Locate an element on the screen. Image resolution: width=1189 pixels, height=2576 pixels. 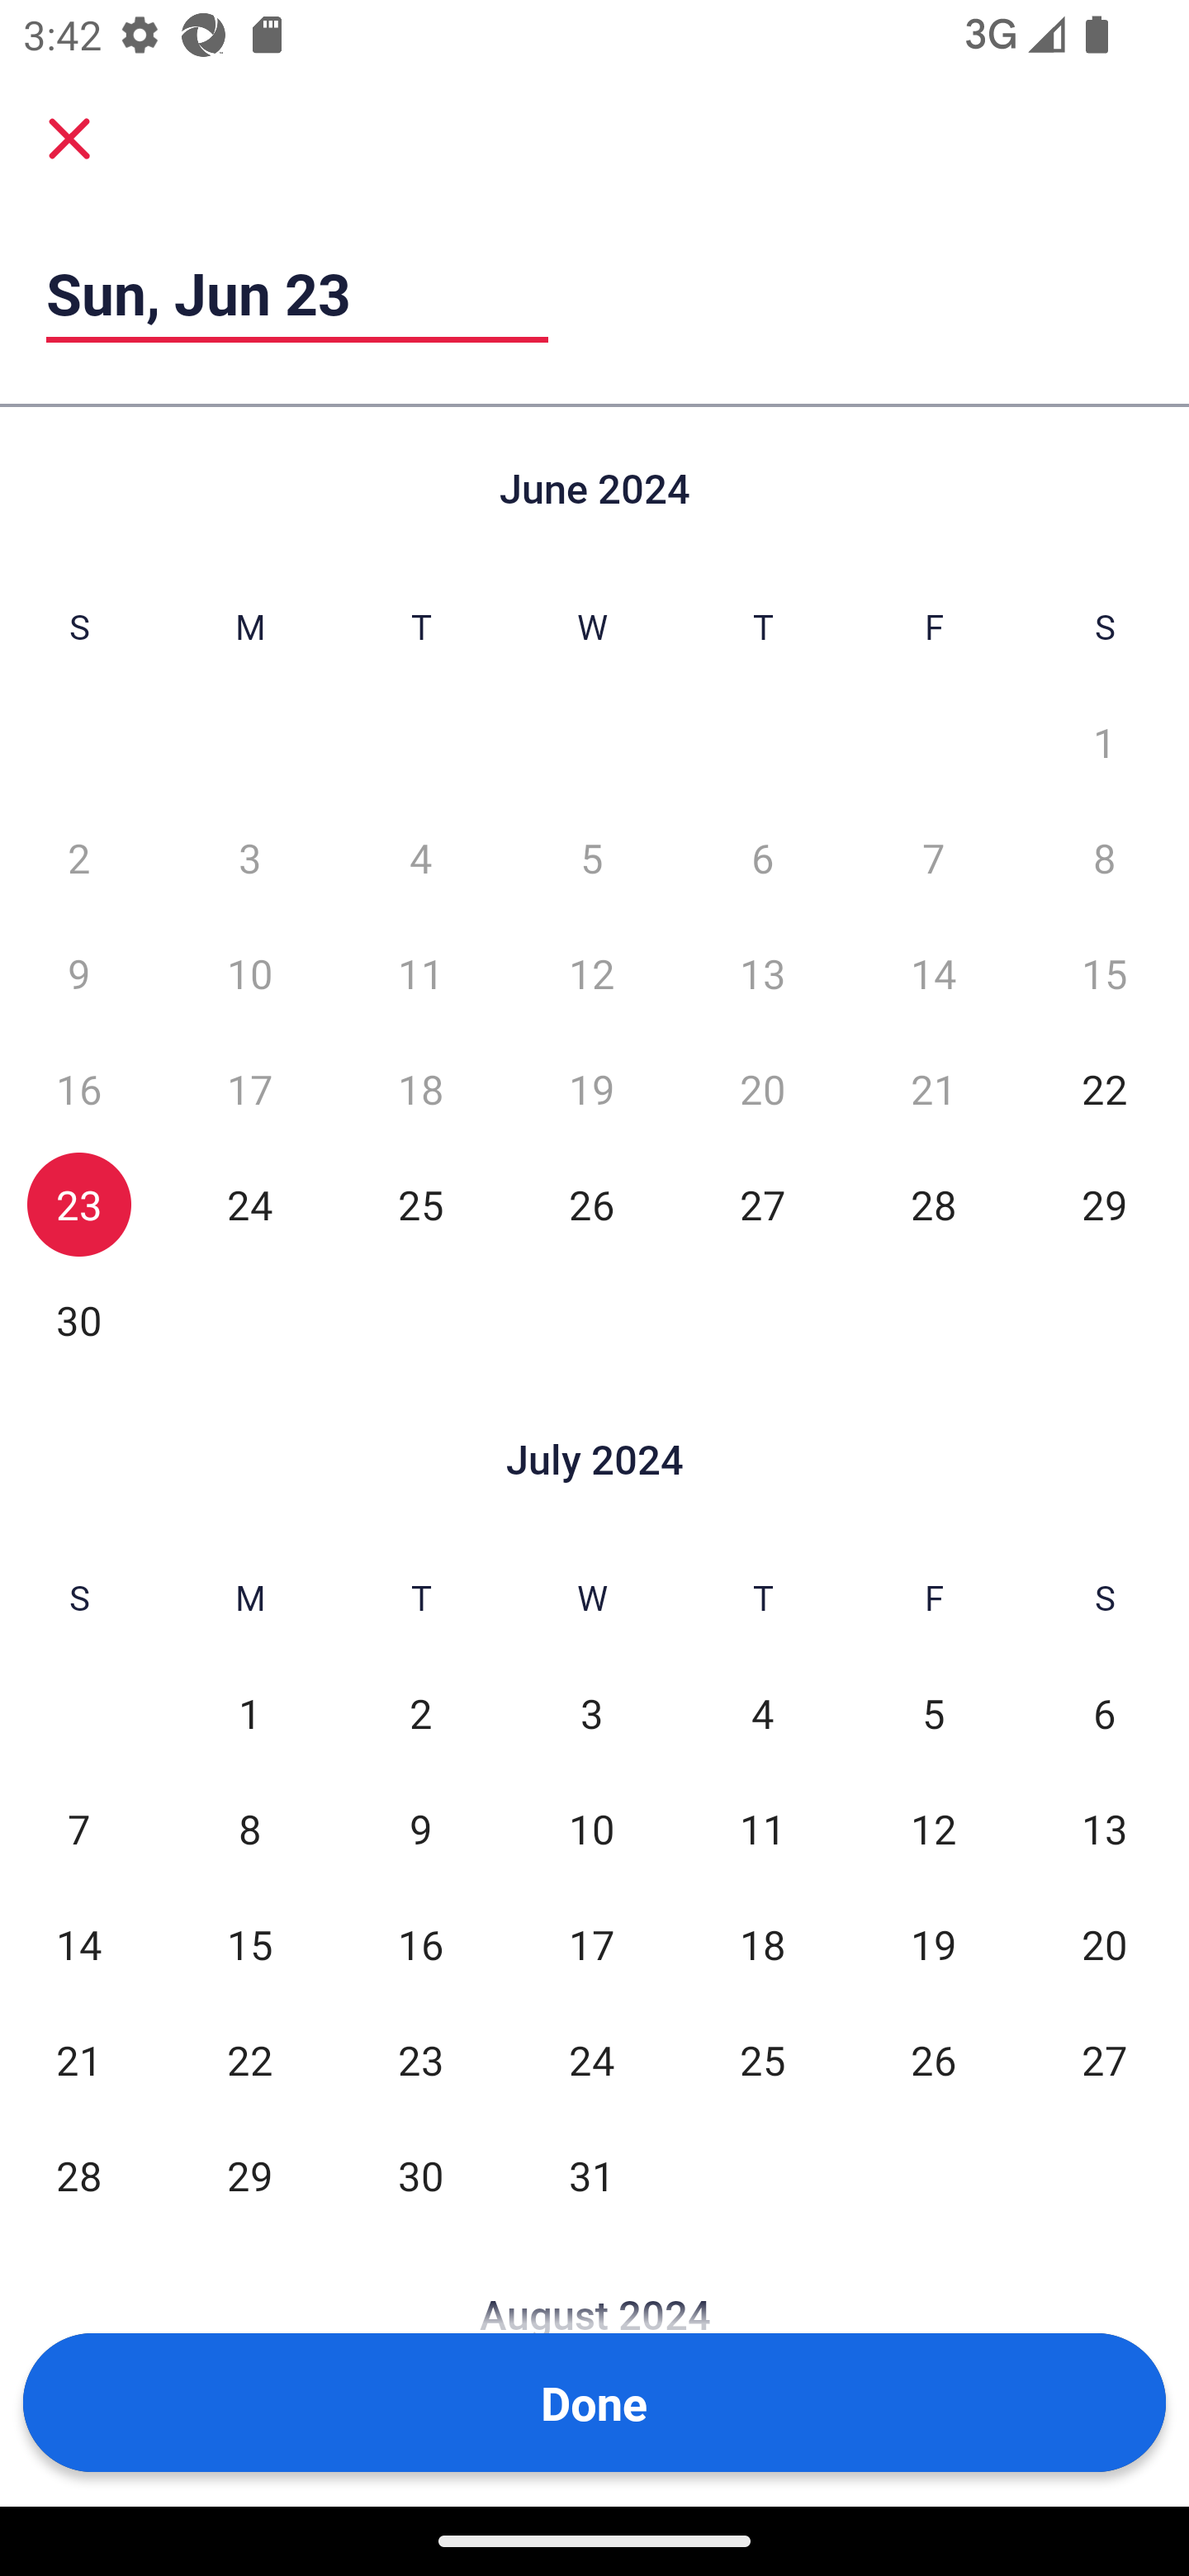
14 Fri, Jun 14, Not Selected is located at coordinates (933, 973).